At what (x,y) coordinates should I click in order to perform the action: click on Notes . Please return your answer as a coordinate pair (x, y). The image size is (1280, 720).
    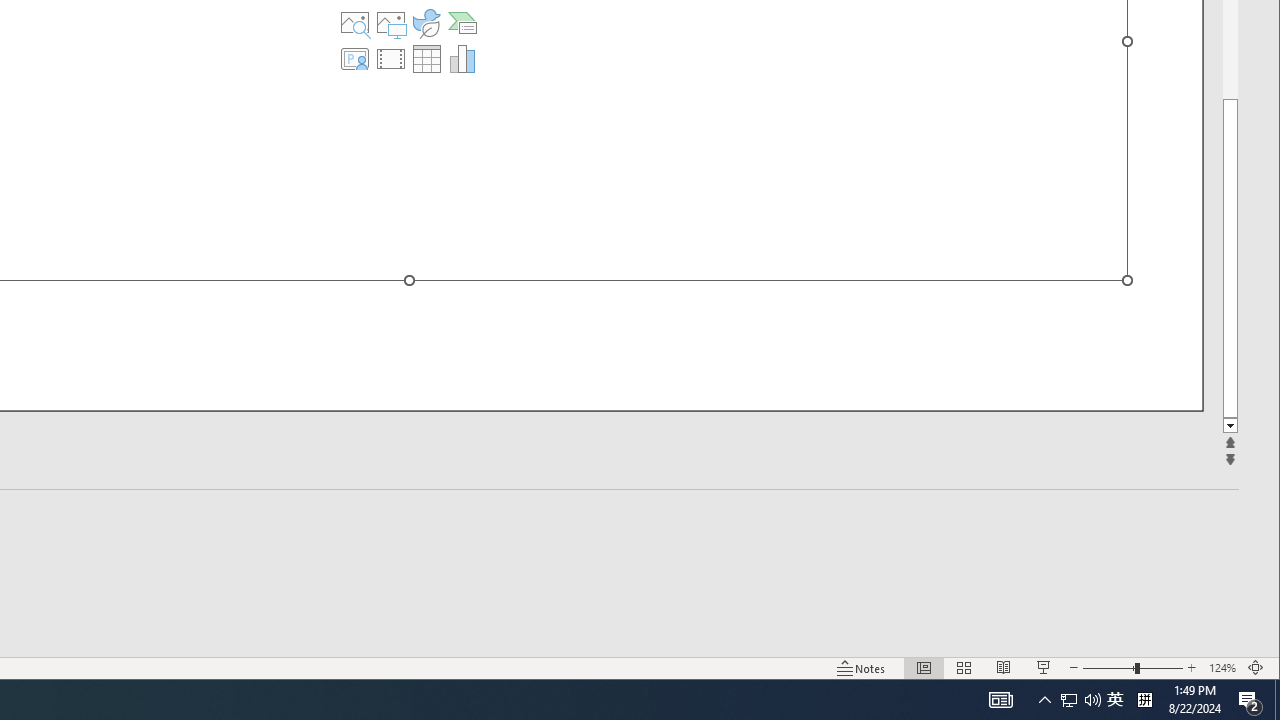
    Looking at the image, I should click on (1069, 700).